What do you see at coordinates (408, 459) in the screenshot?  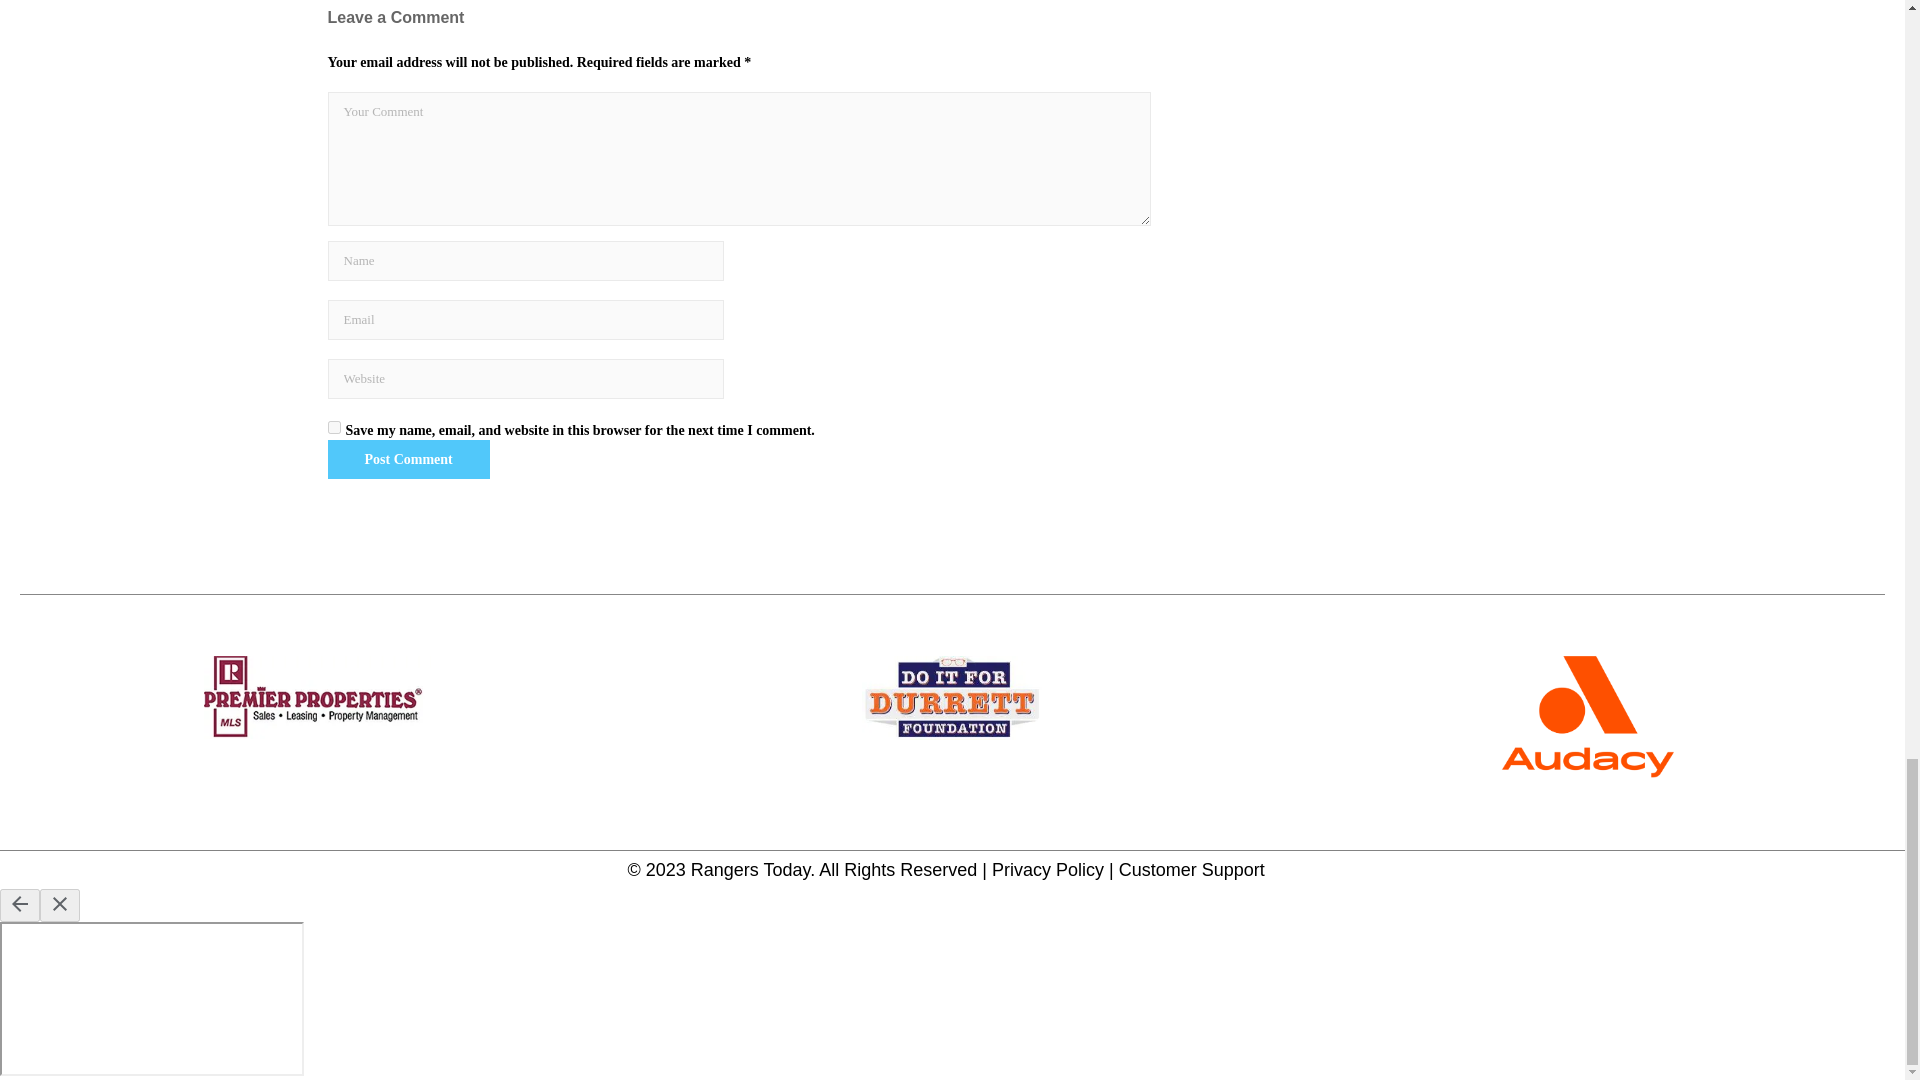 I see `Post Comment` at bounding box center [408, 459].